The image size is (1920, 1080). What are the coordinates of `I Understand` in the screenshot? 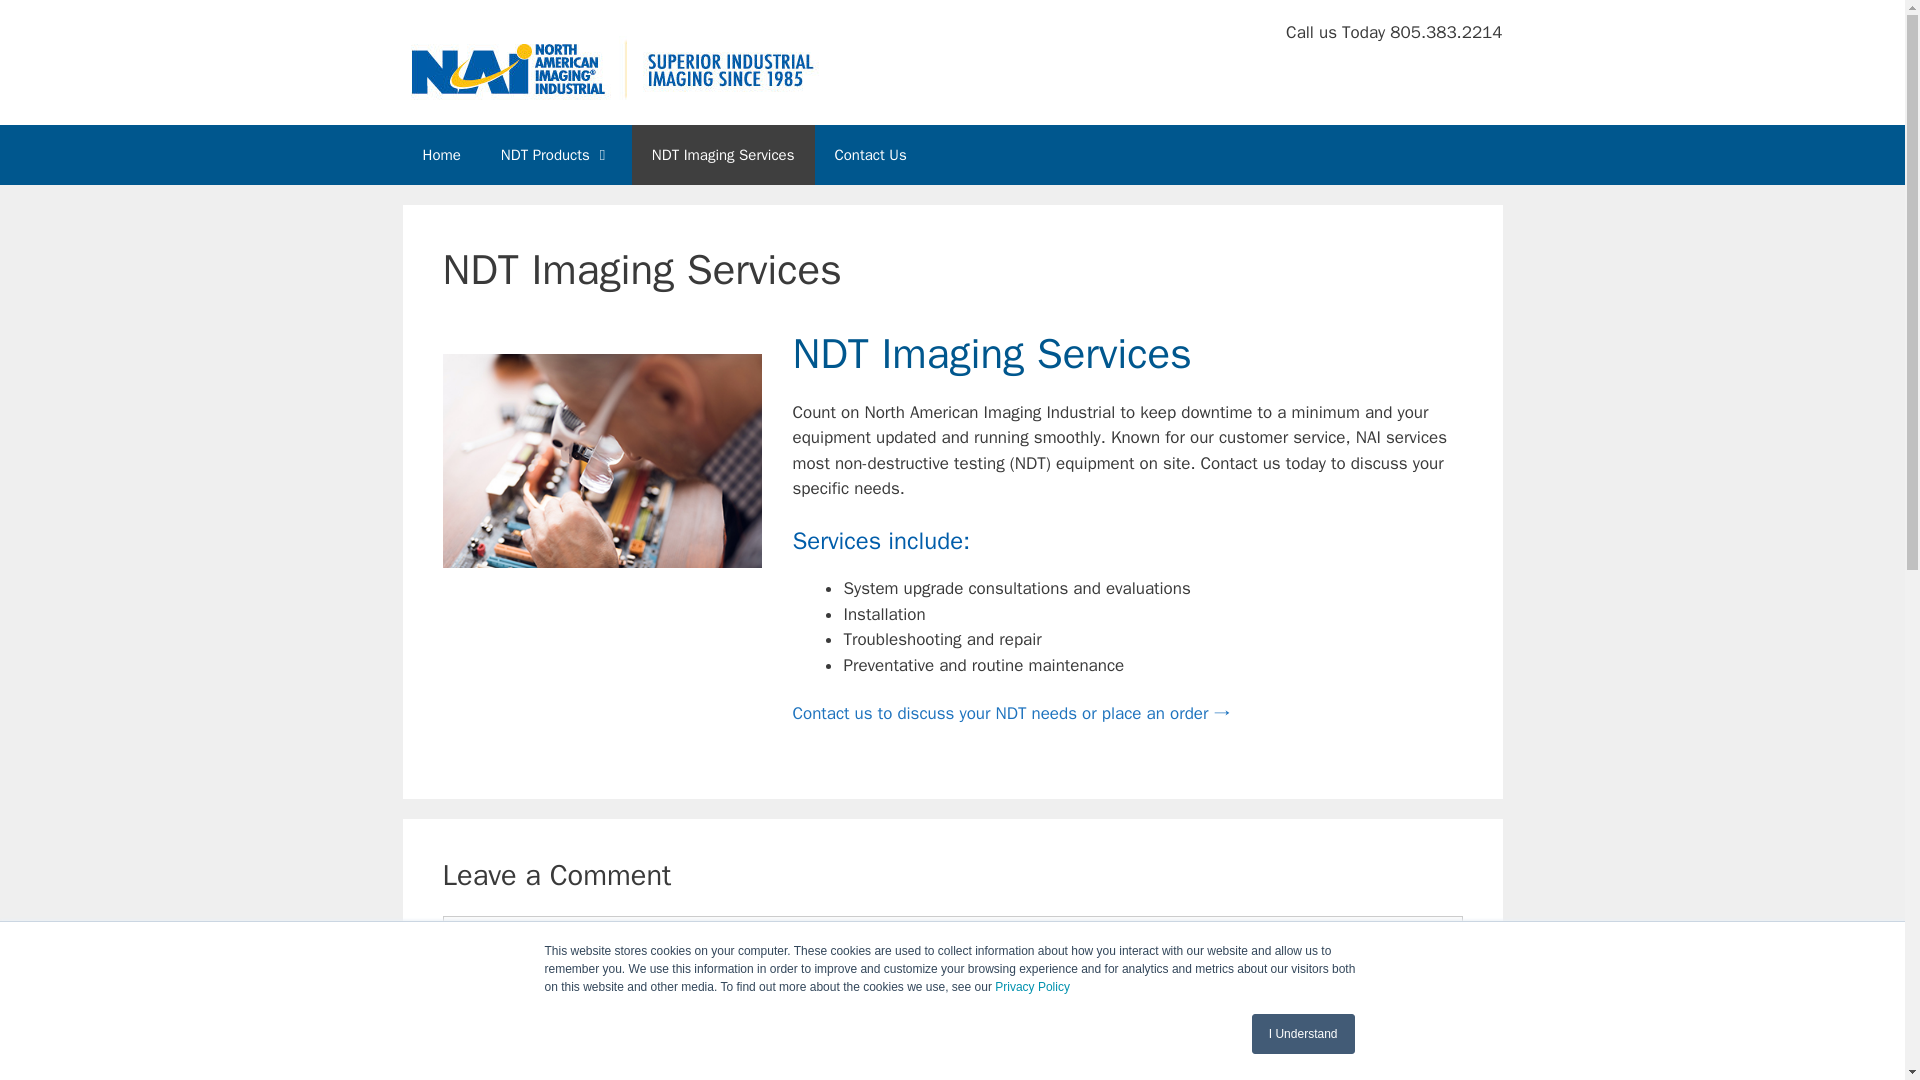 It's located at (1303, 1034).